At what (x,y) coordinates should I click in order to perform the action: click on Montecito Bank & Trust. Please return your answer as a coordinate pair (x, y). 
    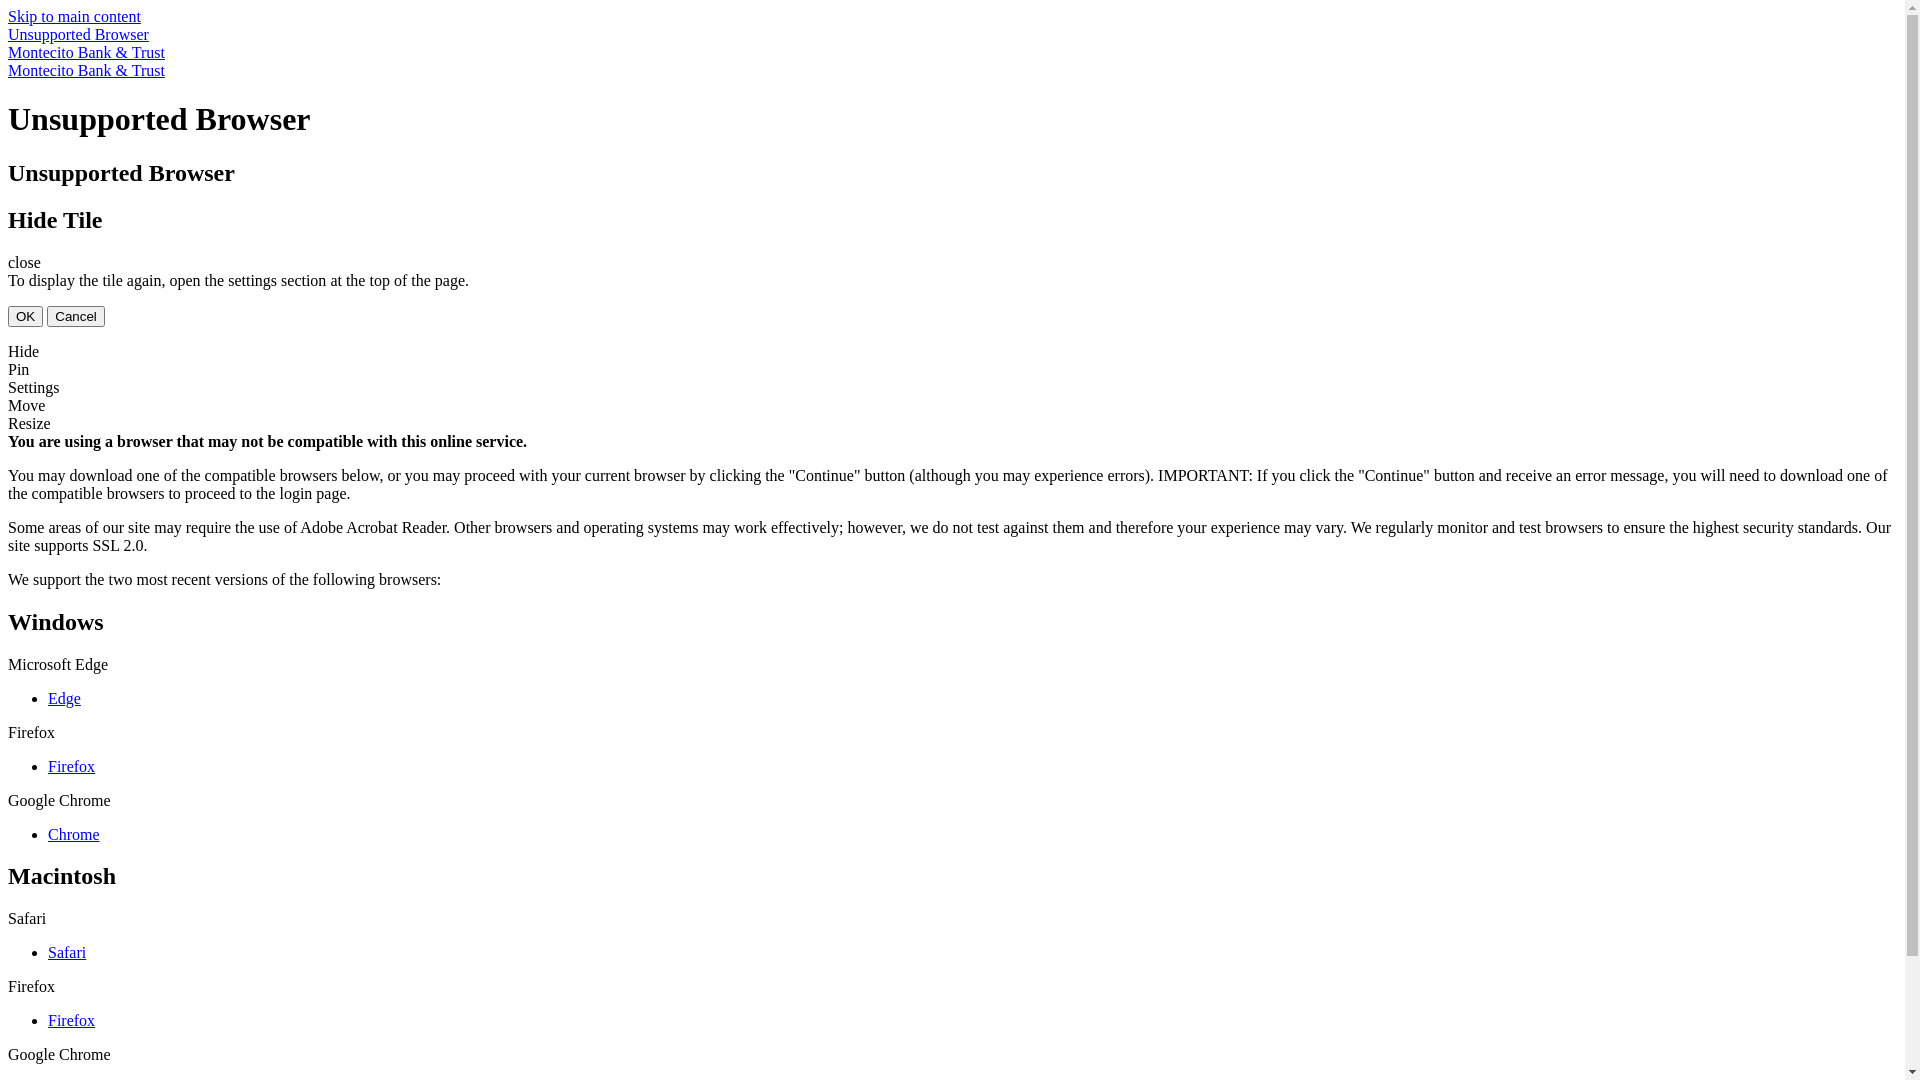
    Looking at the image, I should click on (952, 71).